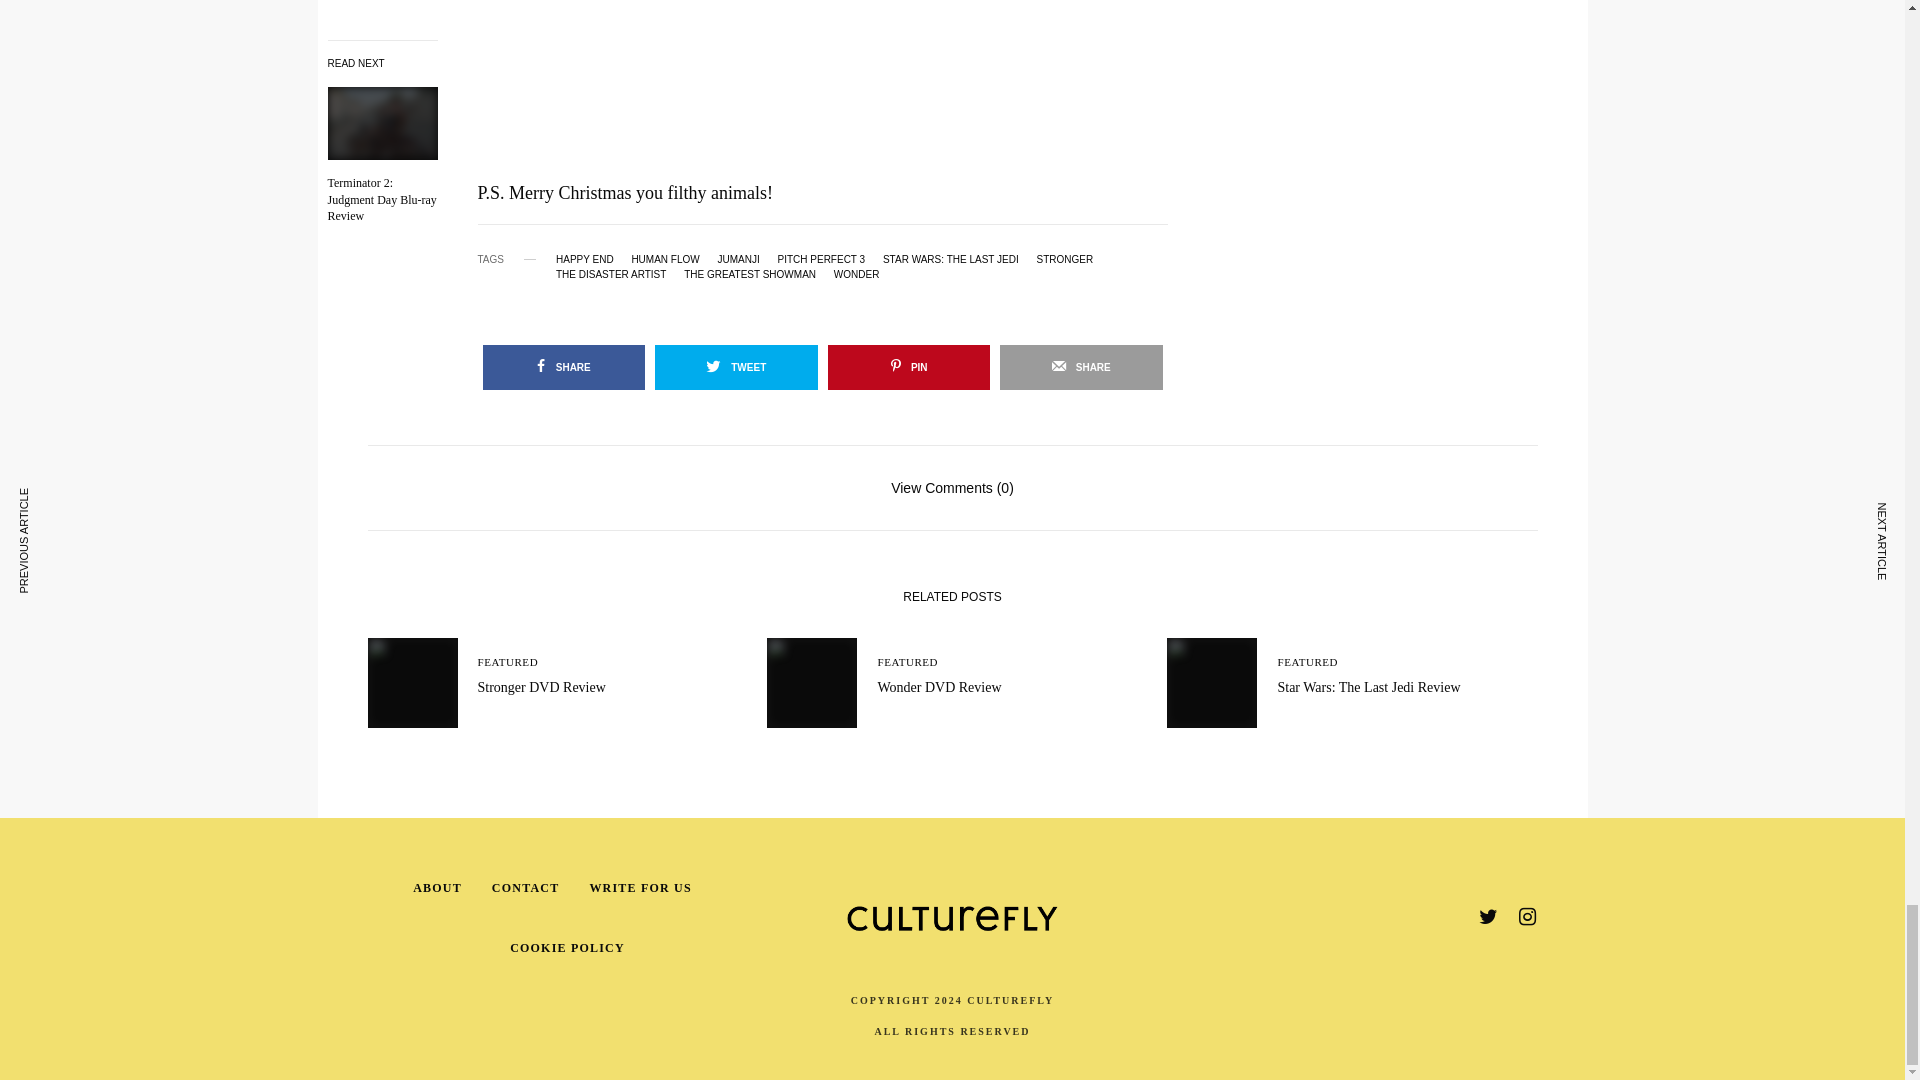  Describe the element at coordinates (908, 366) in the screenshot. I see `PIN` at that location.